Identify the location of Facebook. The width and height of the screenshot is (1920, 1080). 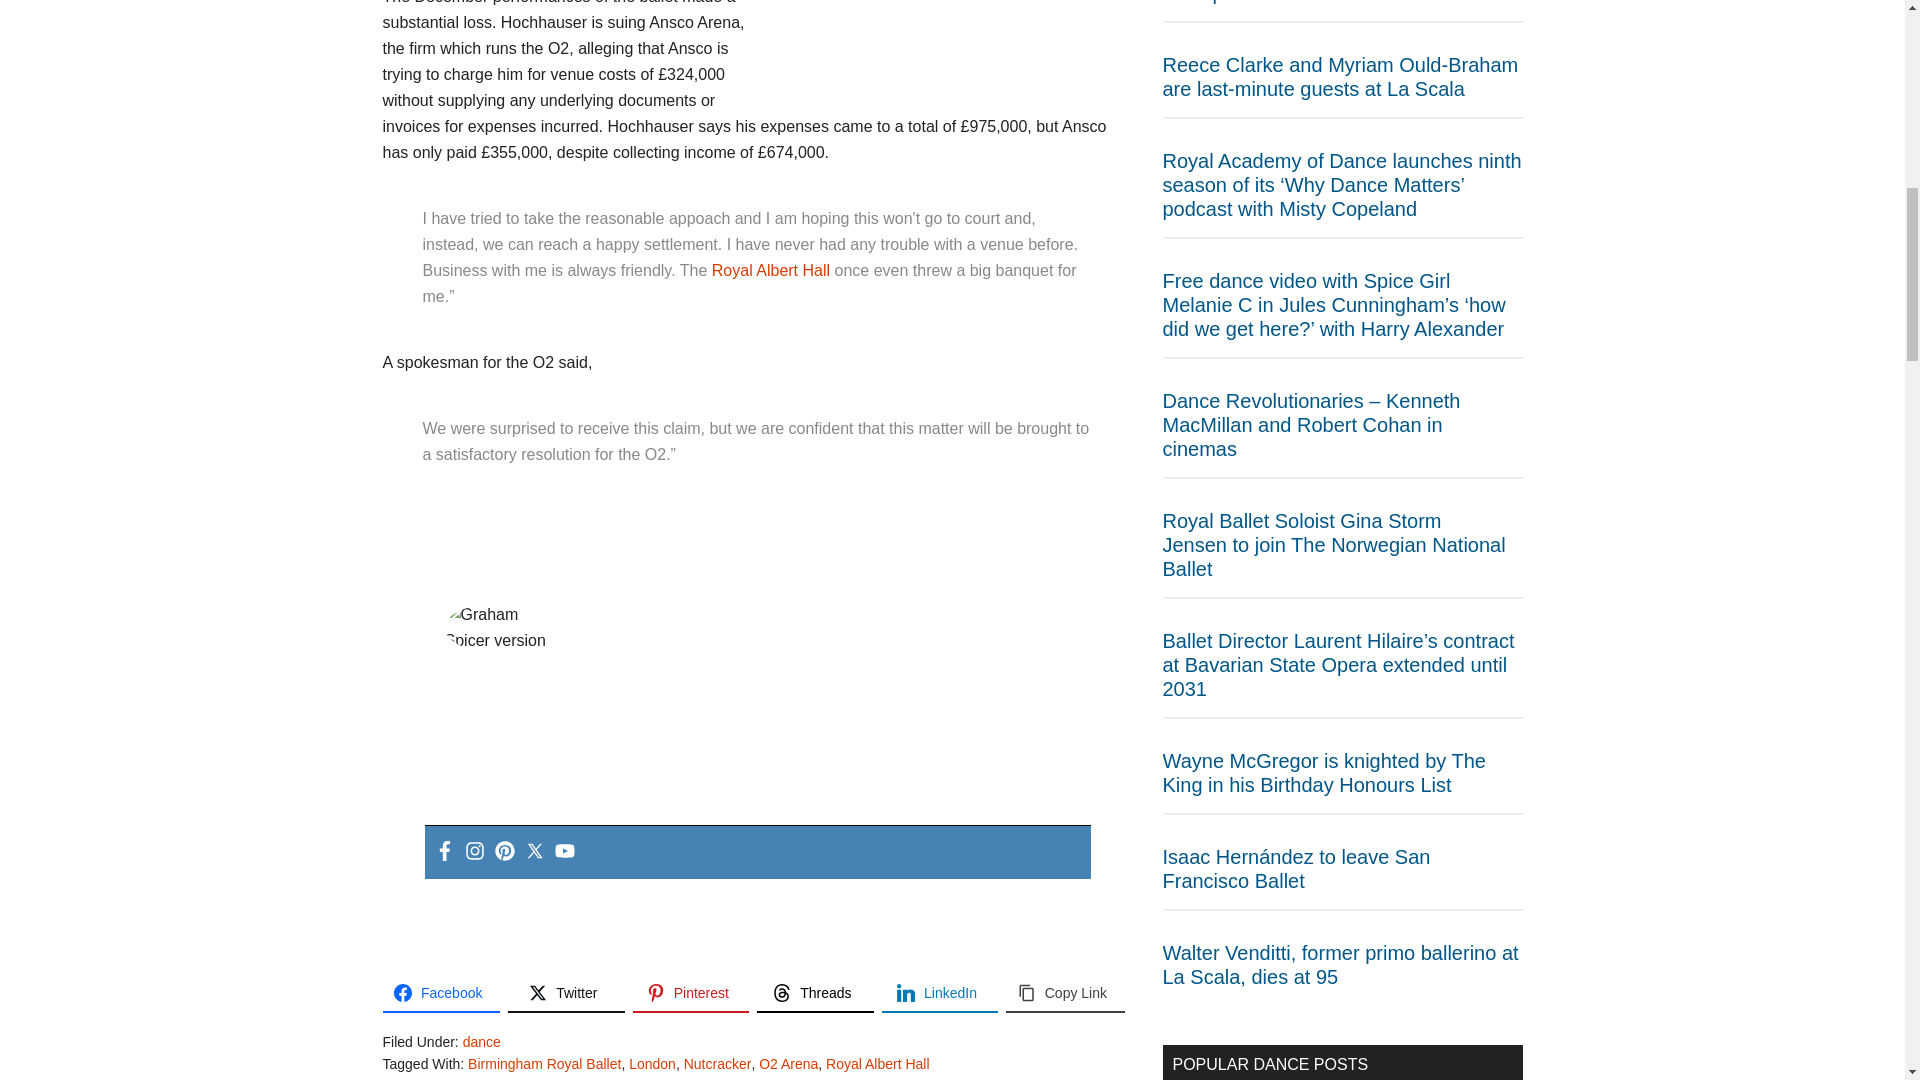
(440, 994).